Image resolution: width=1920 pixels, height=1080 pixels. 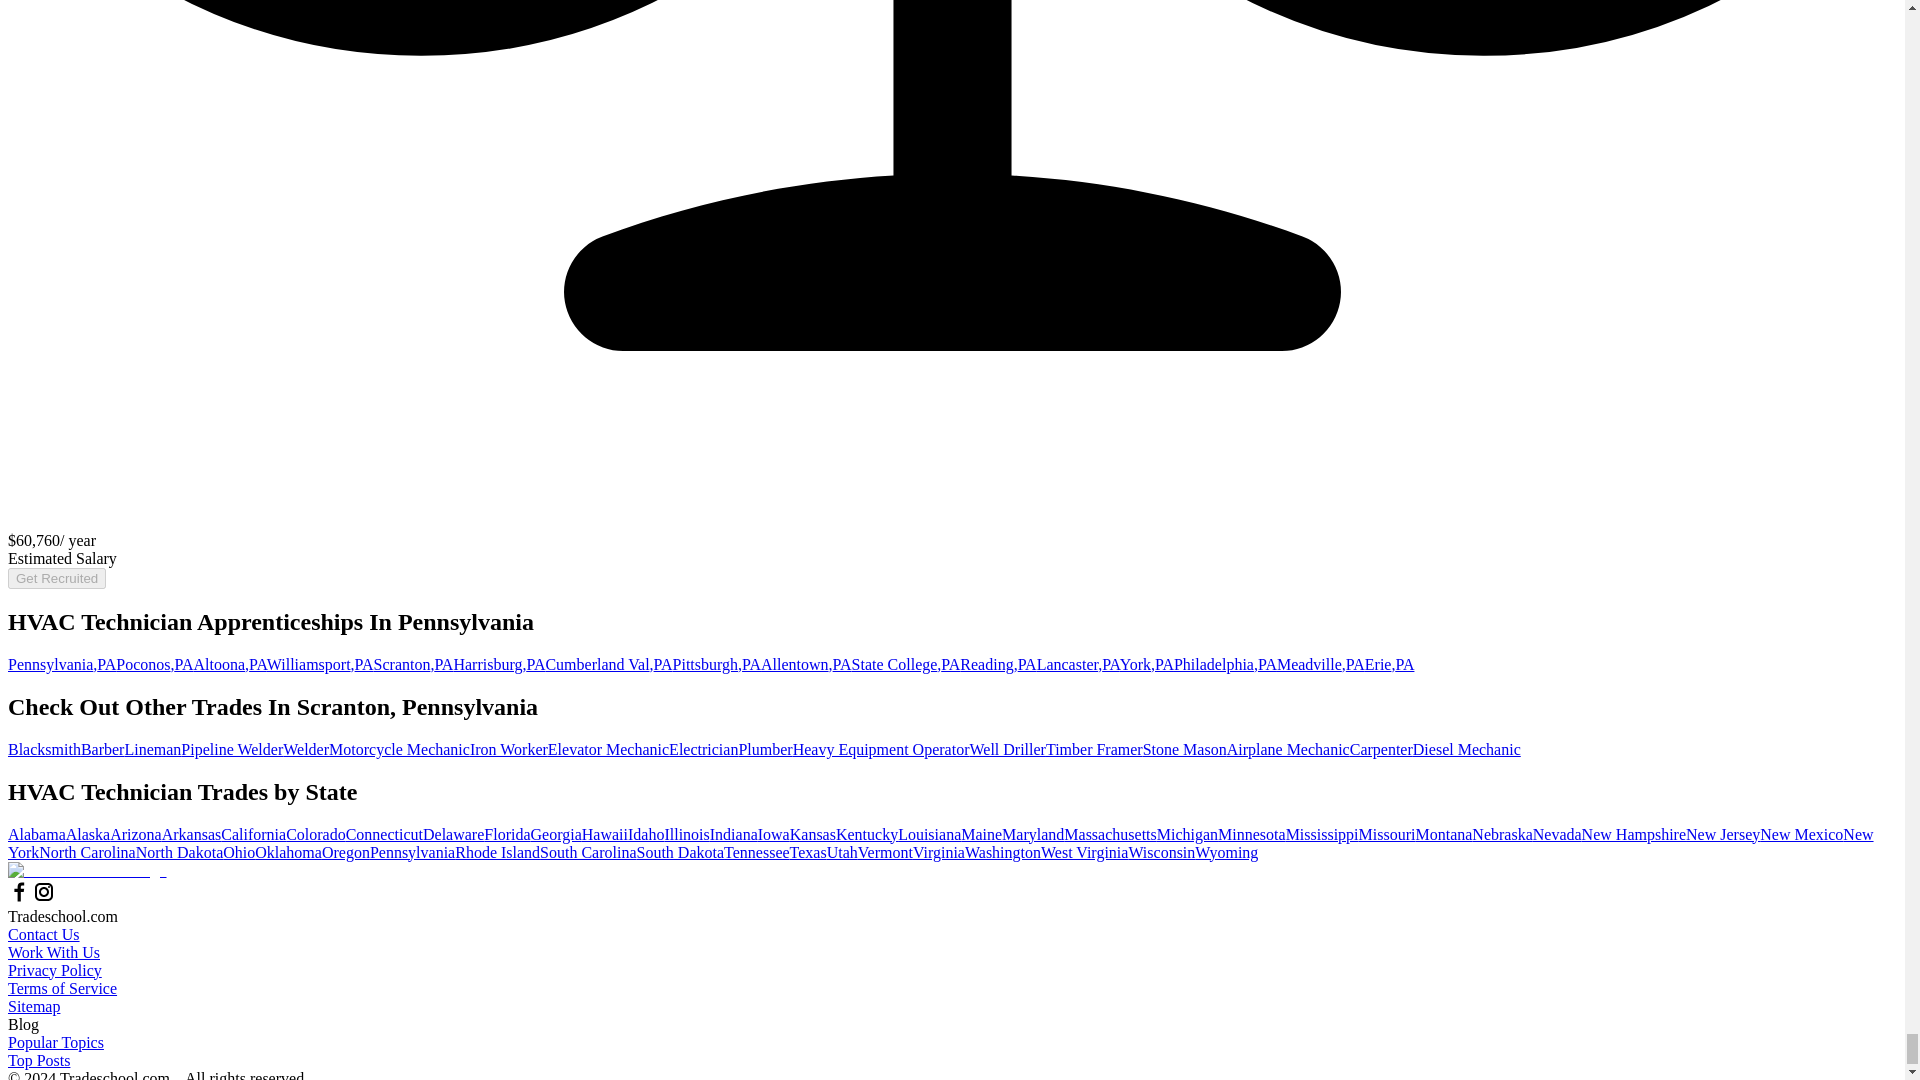 I want to click on Heavy Equipment Operator, so click(x=880, y=749).